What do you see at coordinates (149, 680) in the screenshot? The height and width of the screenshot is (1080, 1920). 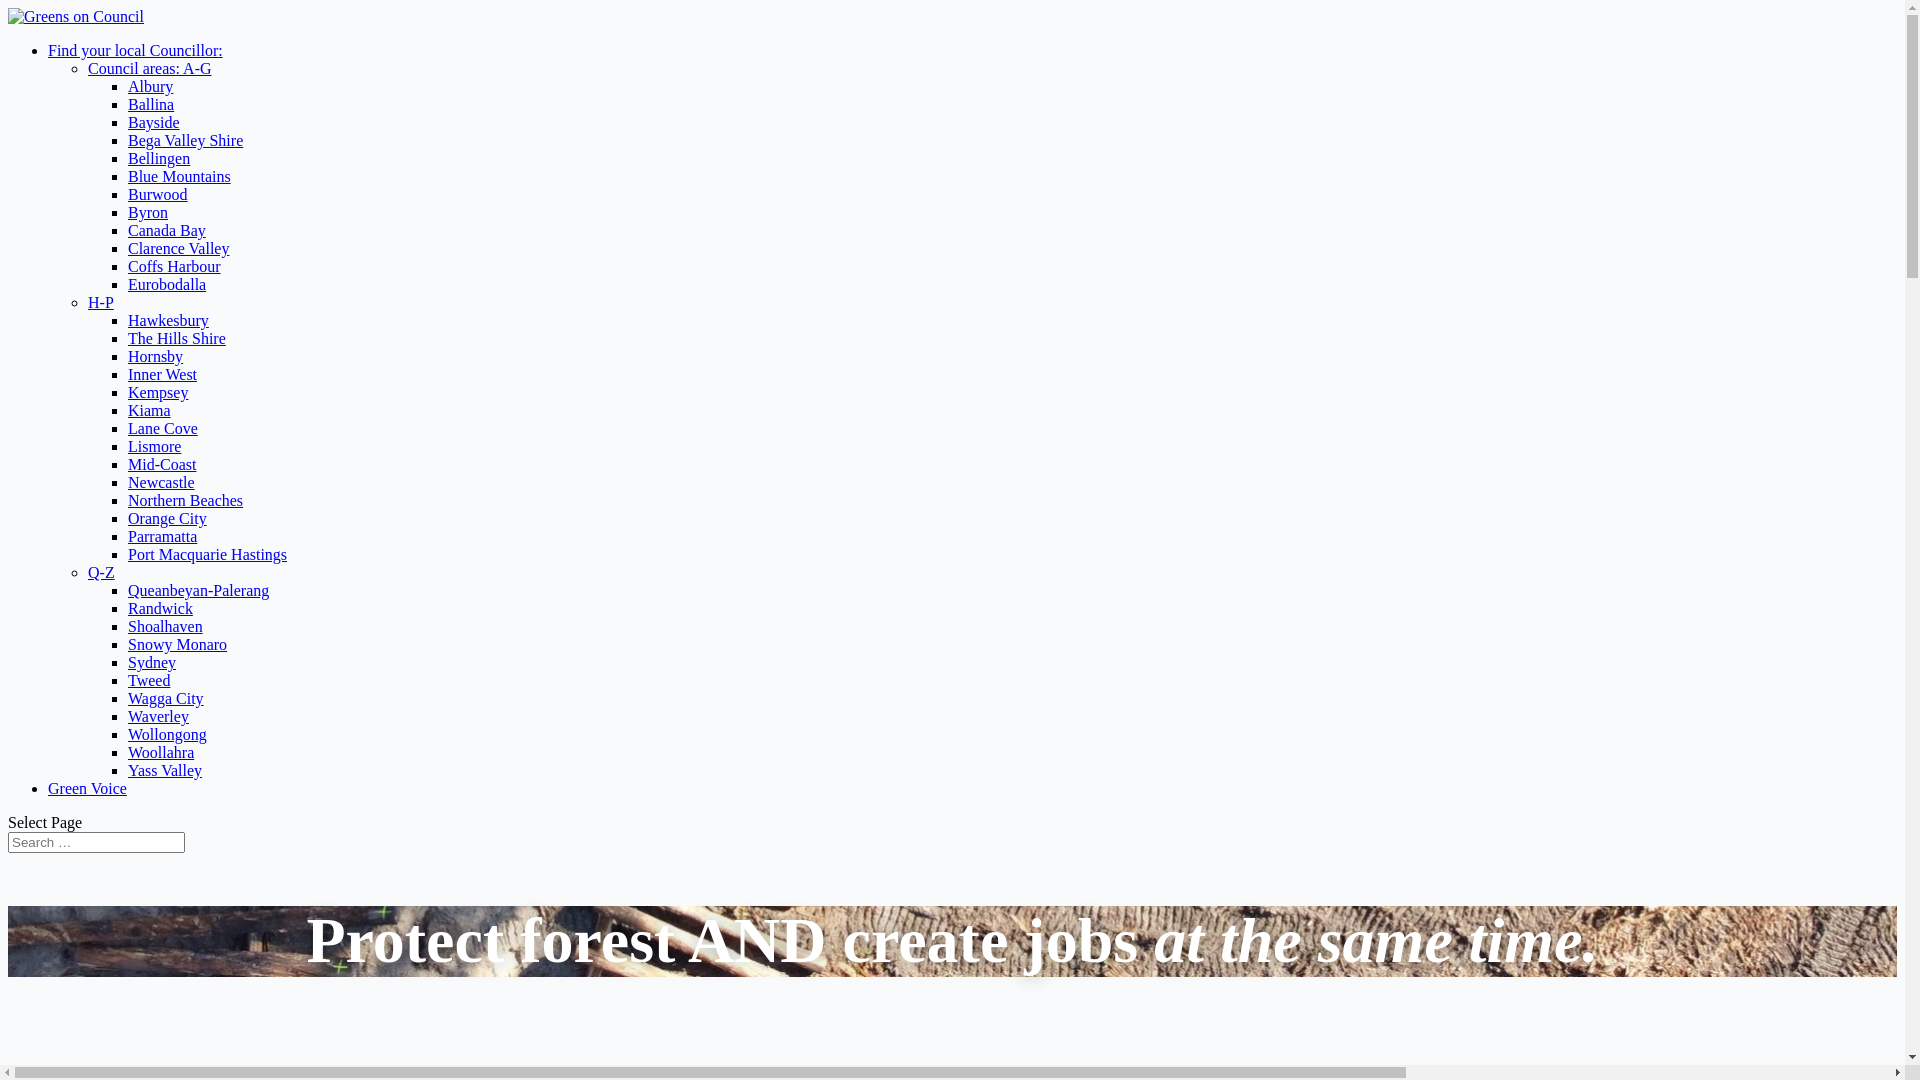 I see `Tweed` at bounding box center [149, 680].